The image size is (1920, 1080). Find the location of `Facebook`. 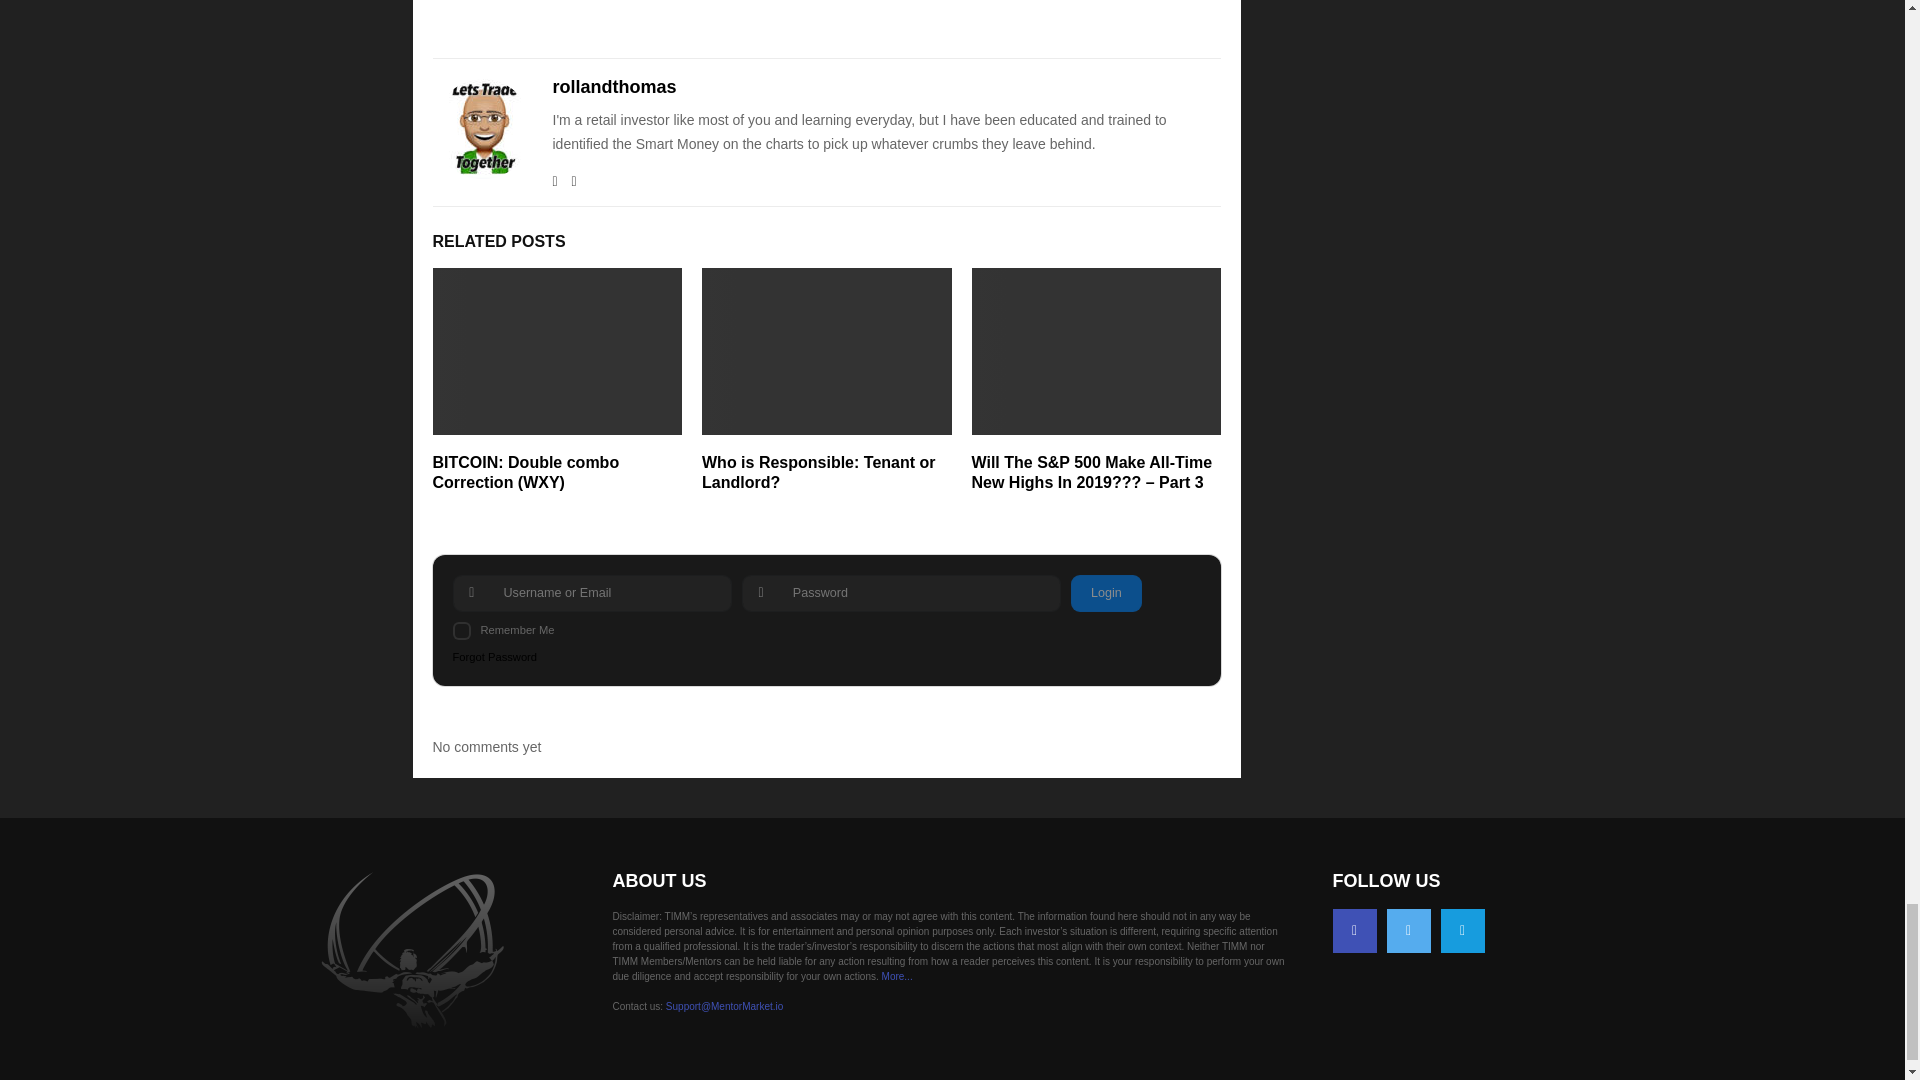

Facebook is located at coordinates (1354, 930).